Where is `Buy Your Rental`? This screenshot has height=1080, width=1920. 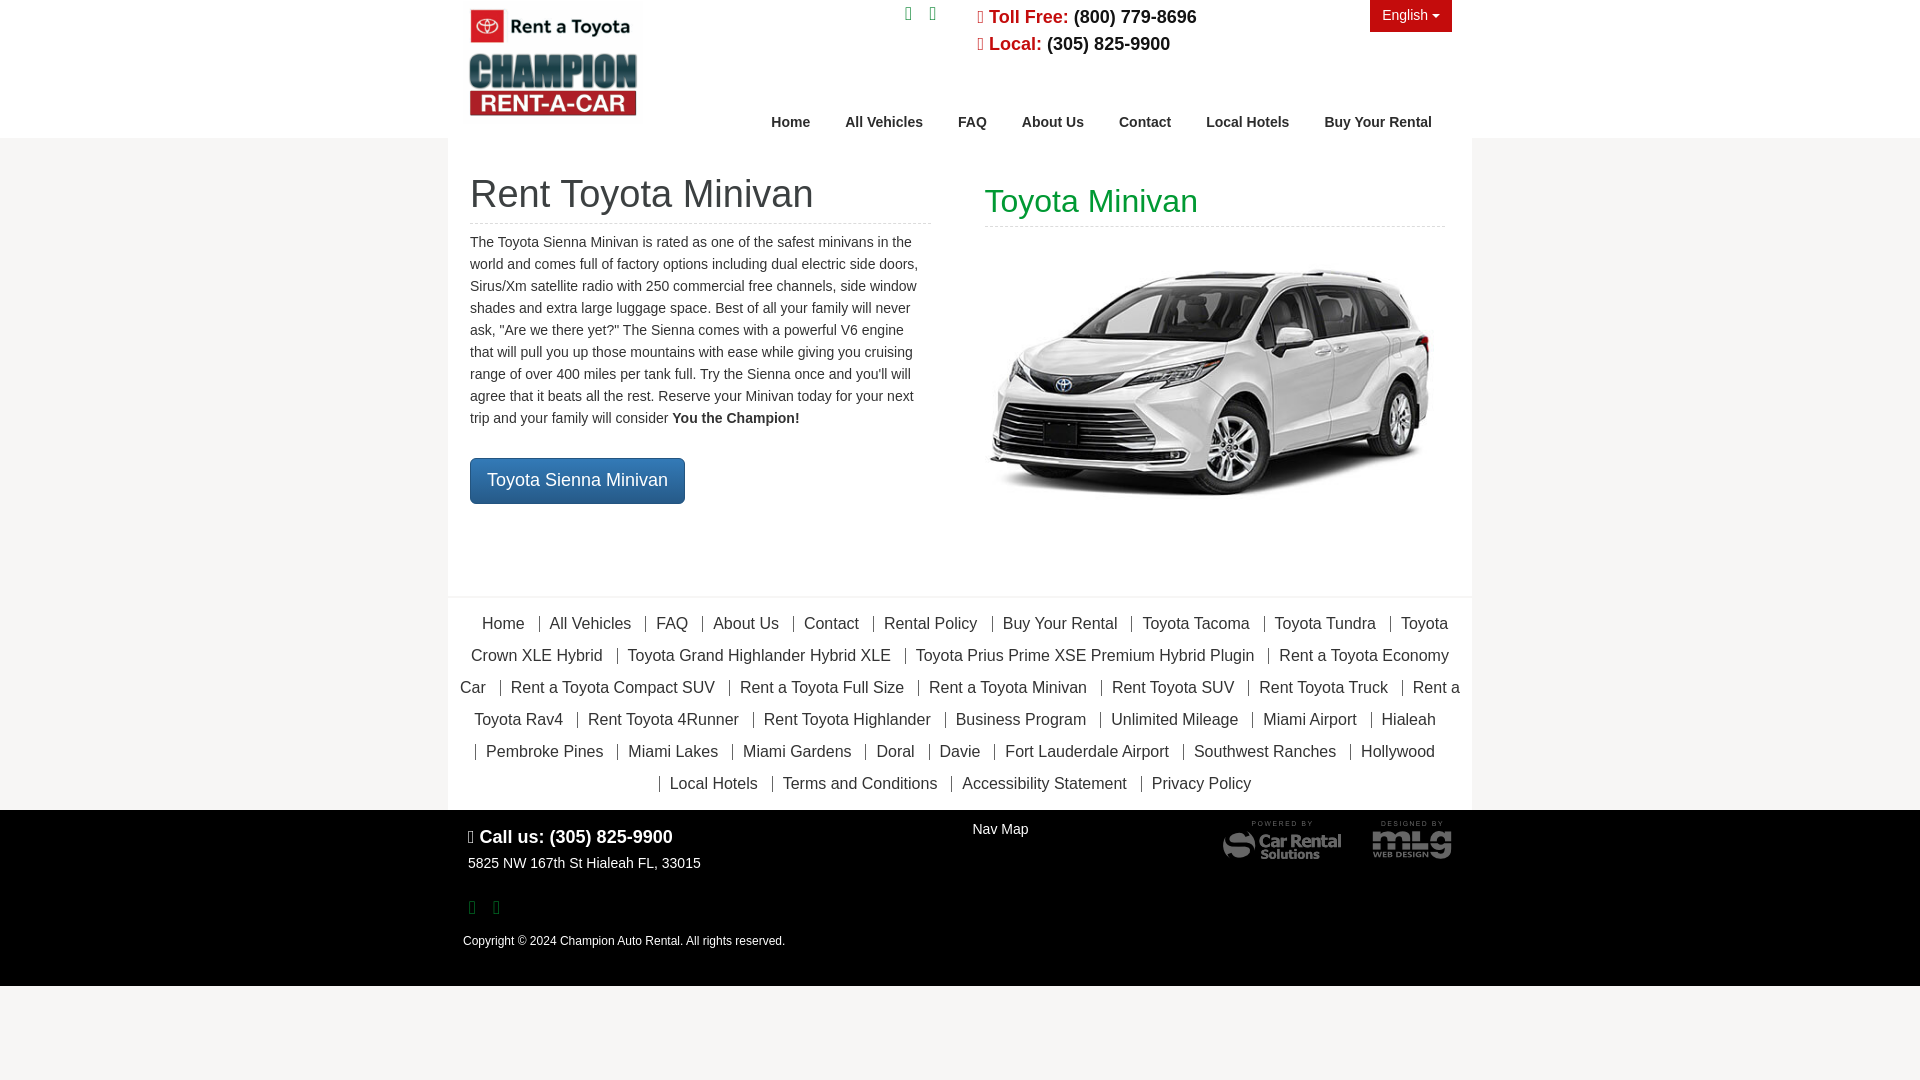 Buy Your Rental is located at coordinates (1060, 622).